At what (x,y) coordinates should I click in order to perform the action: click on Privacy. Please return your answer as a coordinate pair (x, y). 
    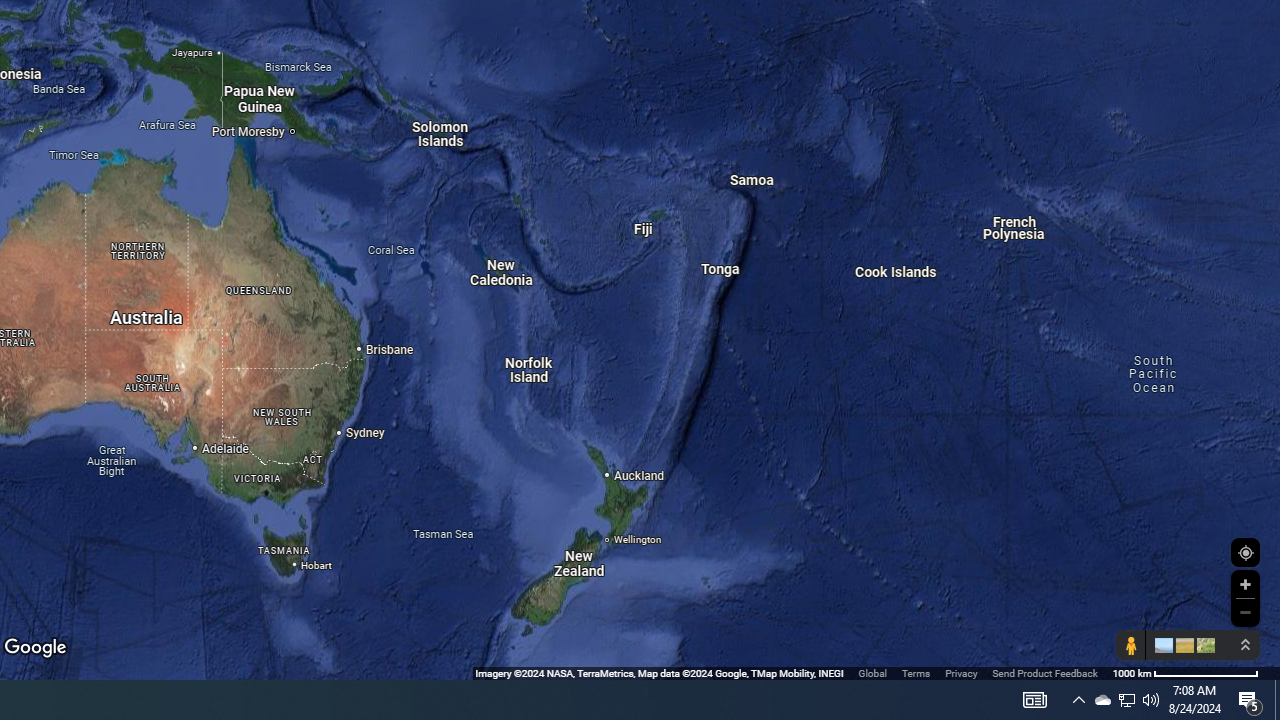
    Looking at the image, I should click on (960, 672).